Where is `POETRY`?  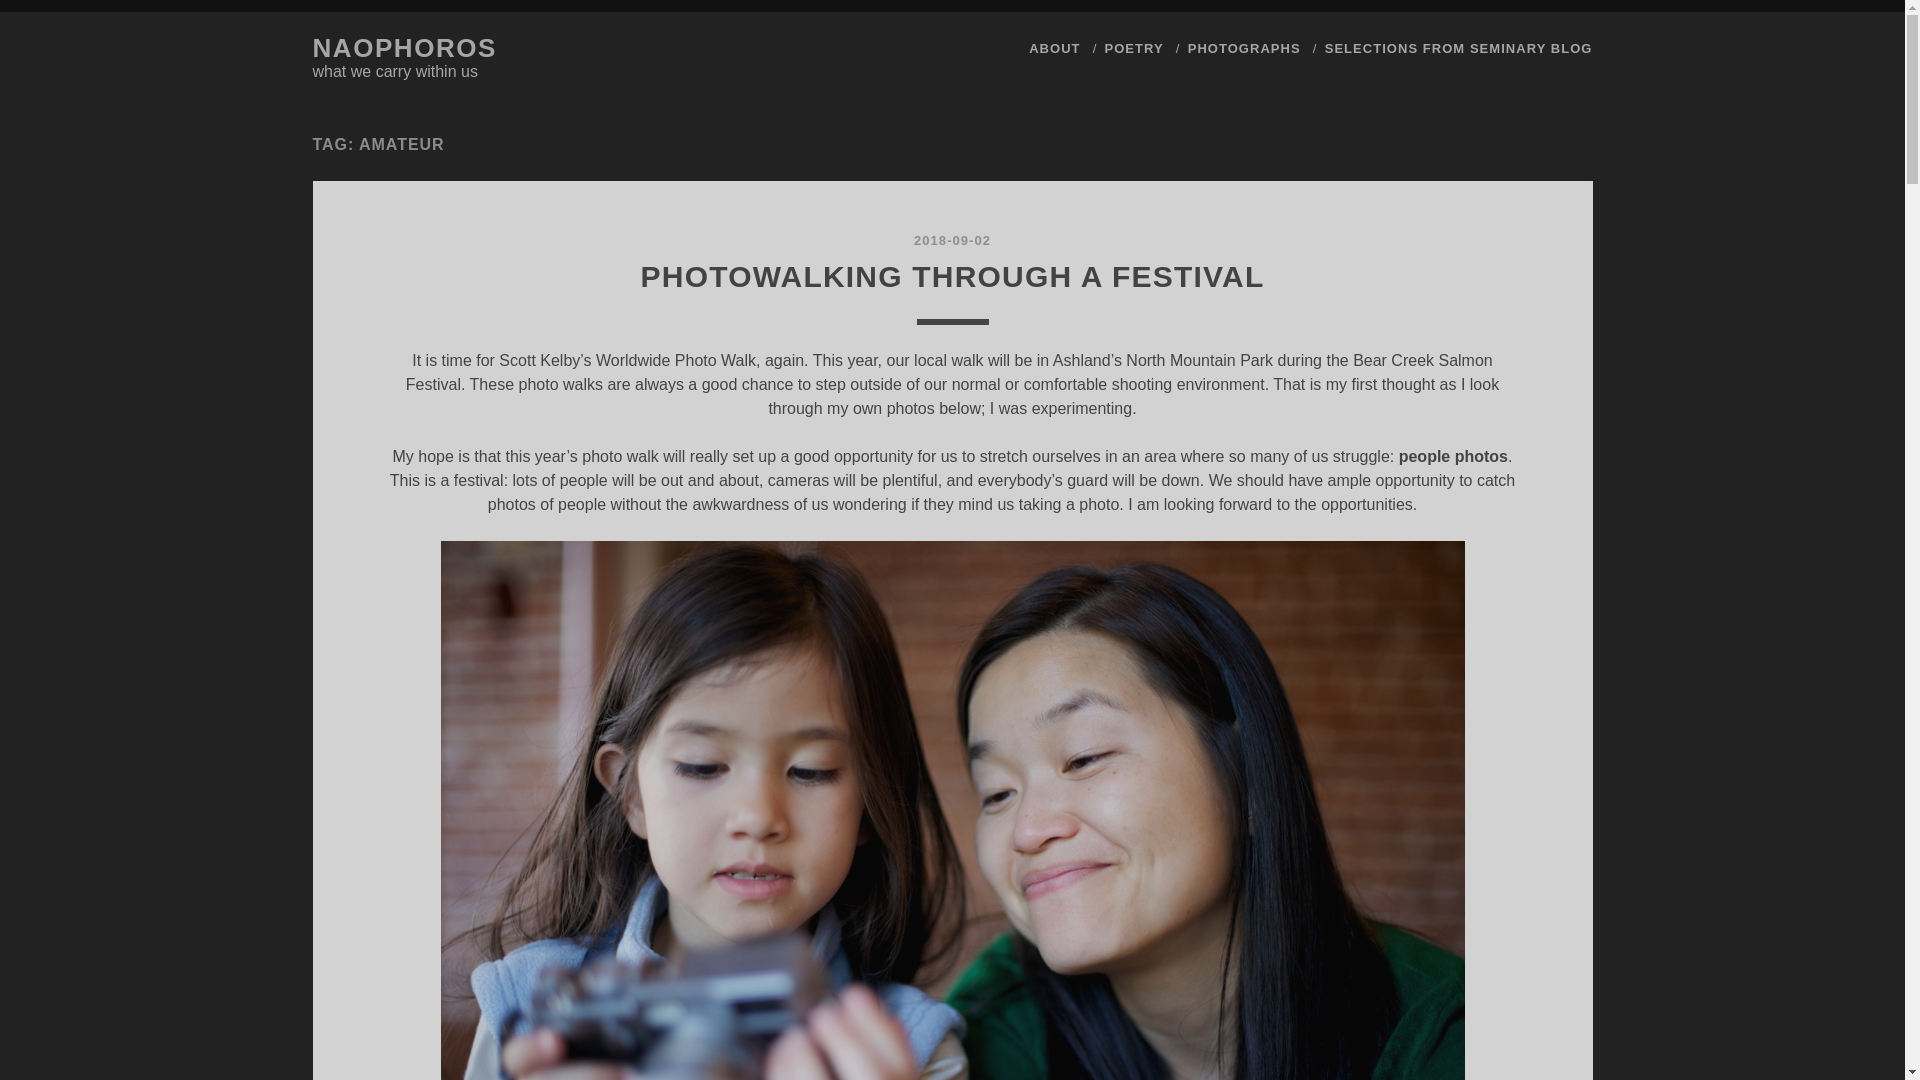 POETRY is located at coordinates (1134, 48).